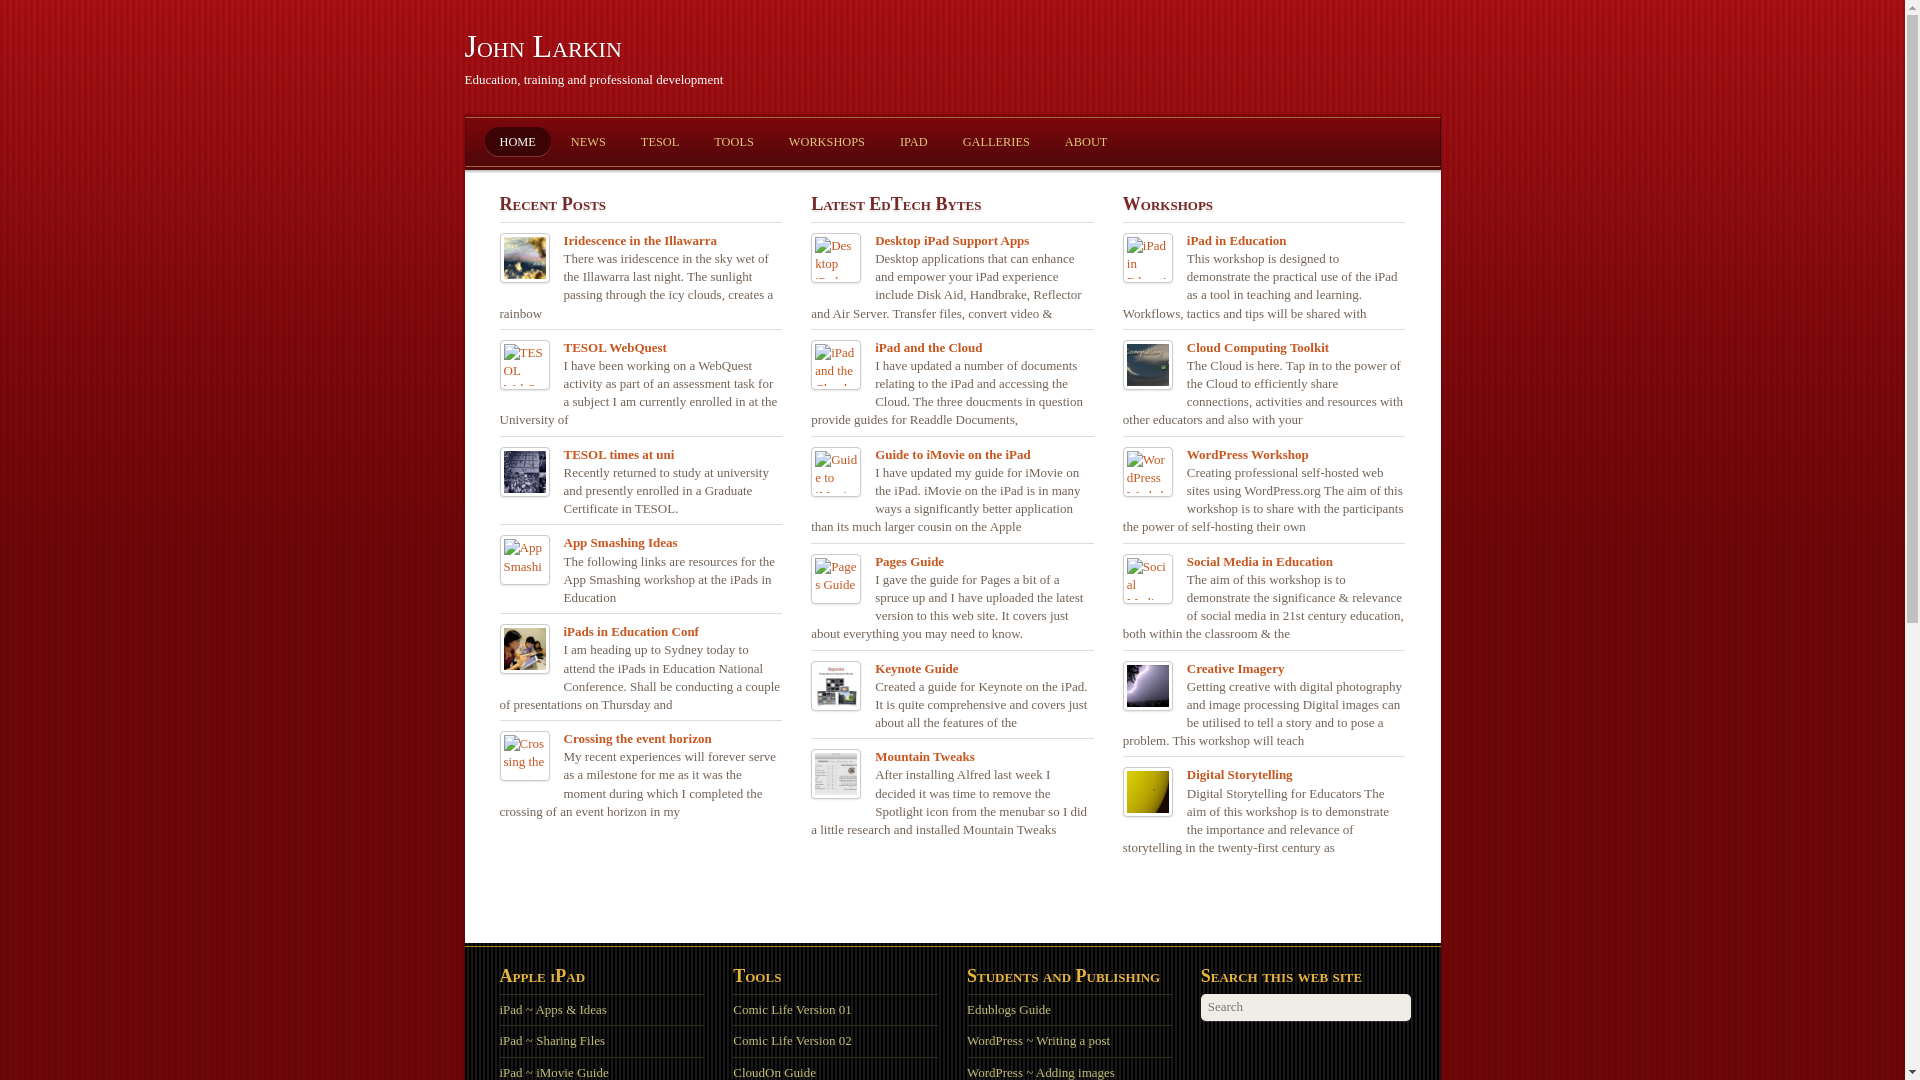 The image size is (1920, 1080). Describe the element at coordinates (542, 46) in the screenshot. I see `John Larkin` at that location.